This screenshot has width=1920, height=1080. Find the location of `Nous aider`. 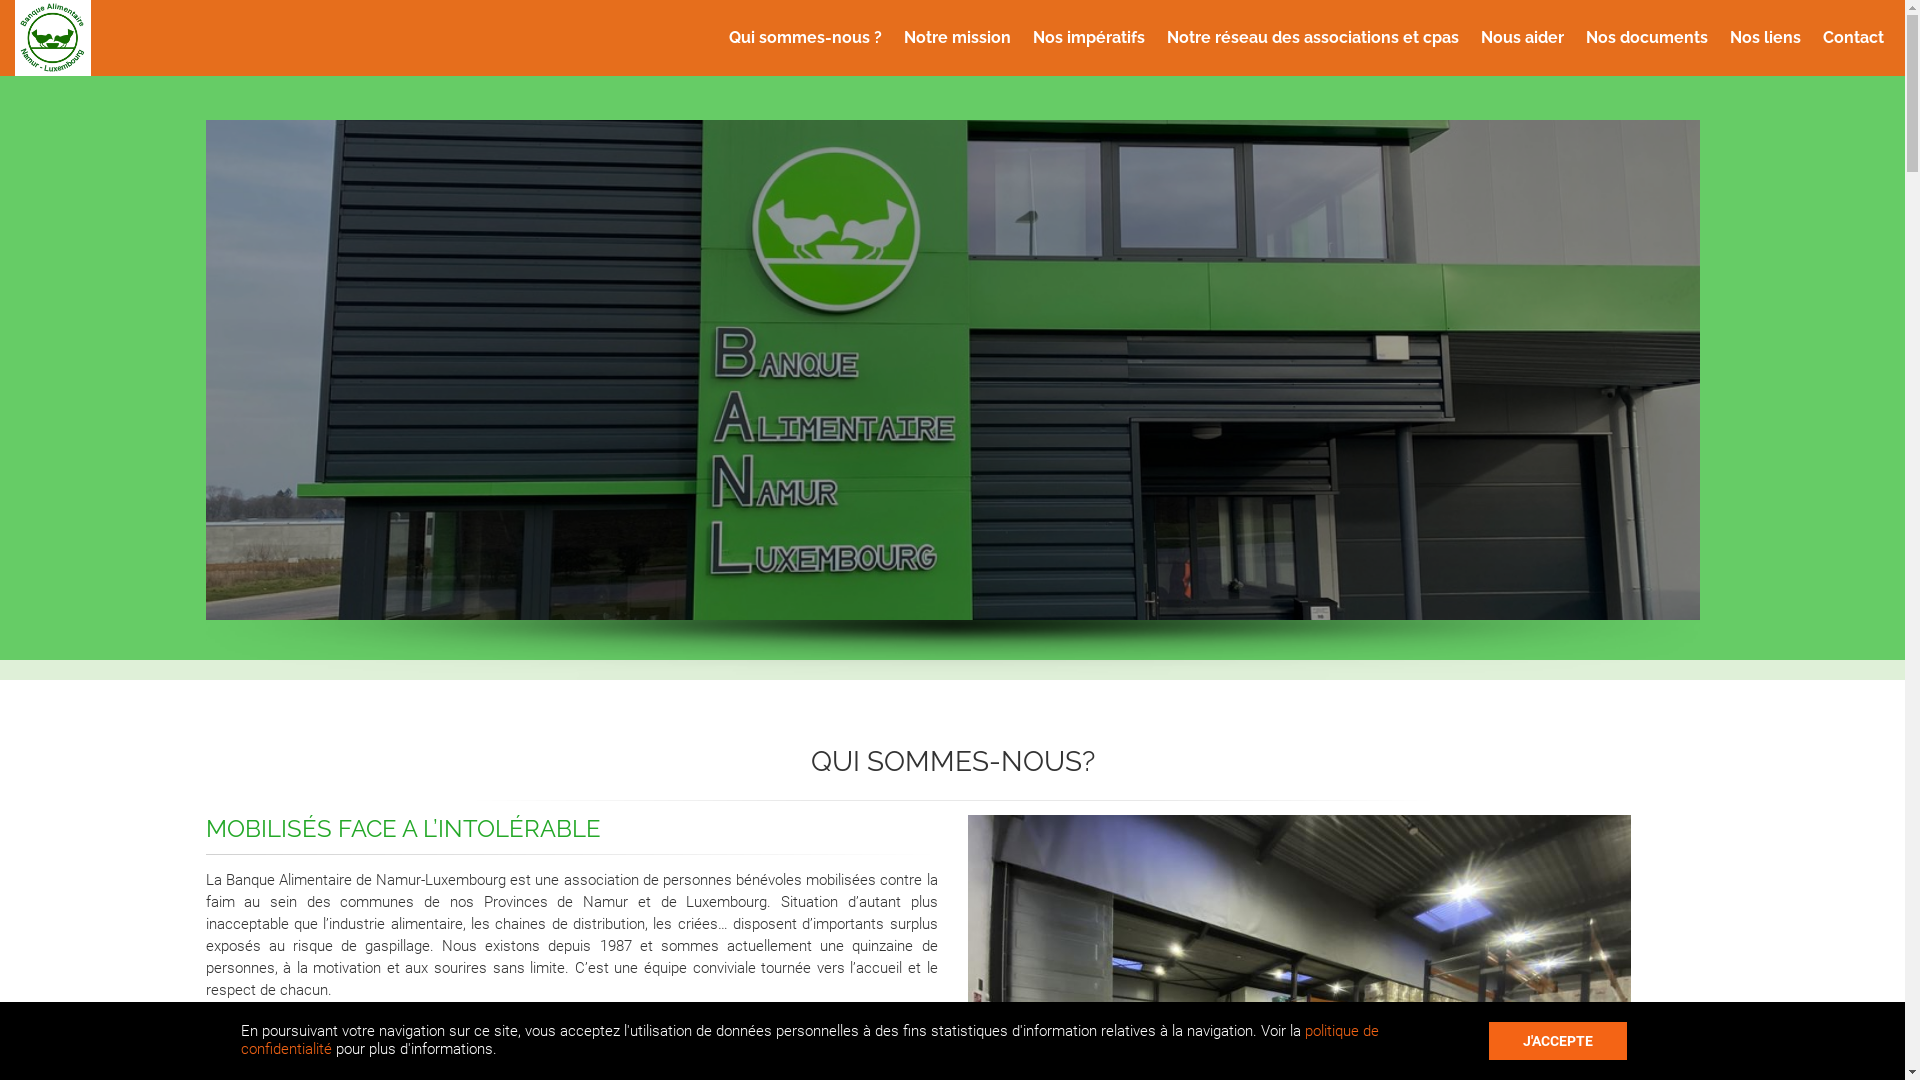

Nous aider is located at coordinates (1522, 38).